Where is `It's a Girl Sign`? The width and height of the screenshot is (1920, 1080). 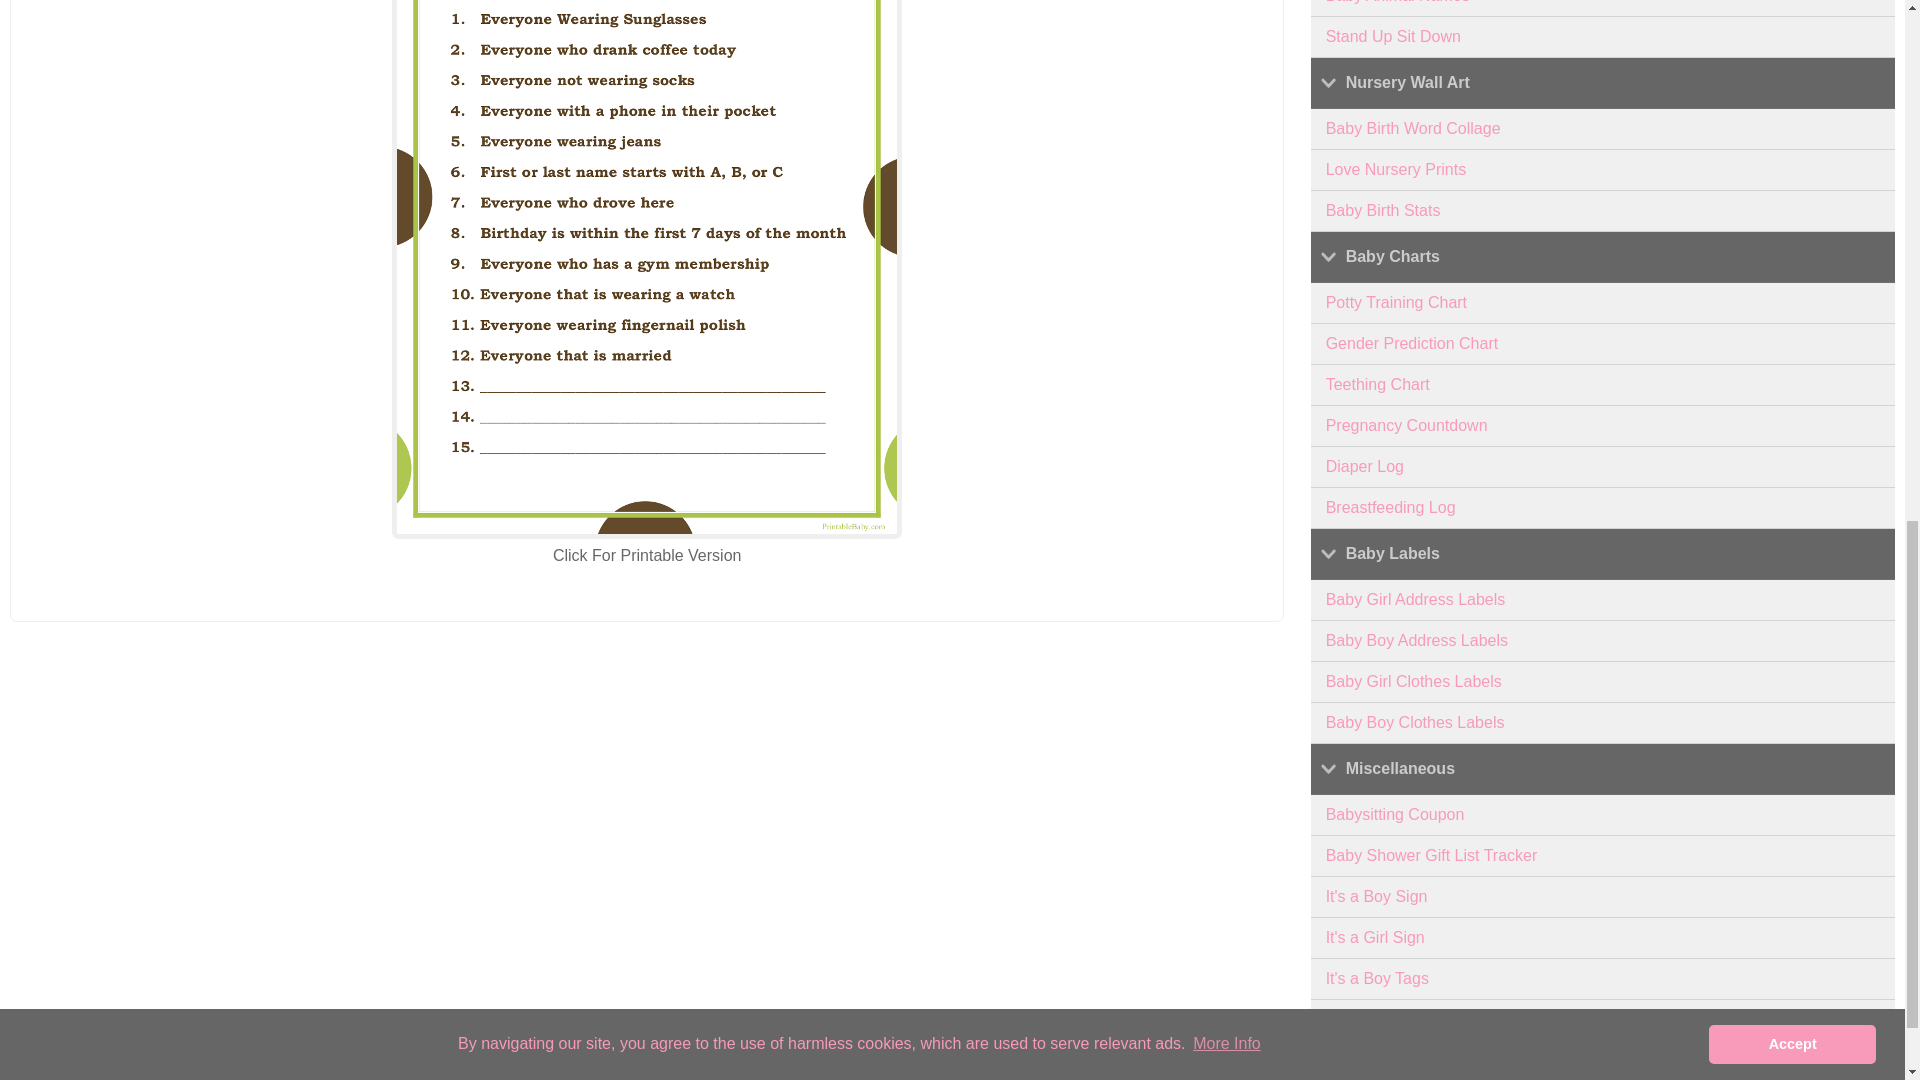 It's a Girl Sign is located at coordinates (1603, 938).